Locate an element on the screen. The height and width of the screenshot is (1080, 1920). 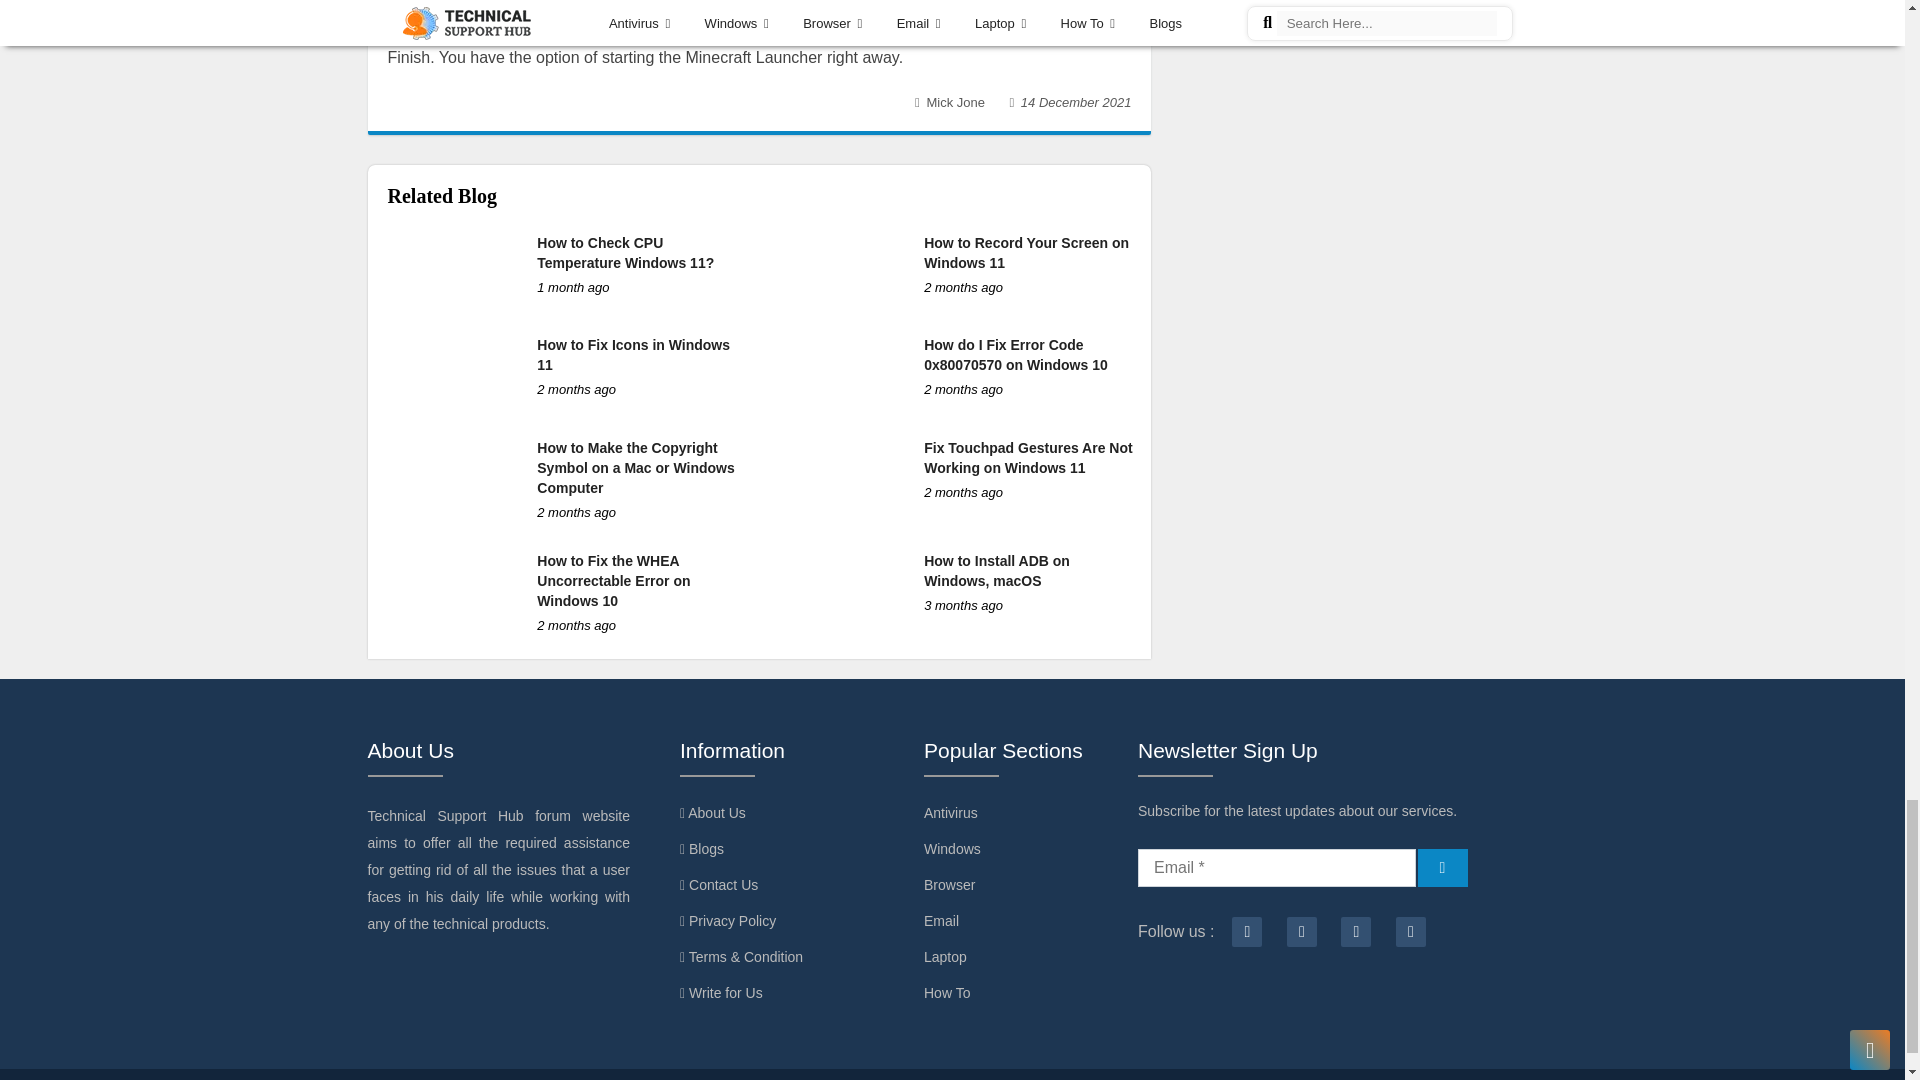
How to Check CPU Temperature Windows 11? is located at coordinates (626, 253).